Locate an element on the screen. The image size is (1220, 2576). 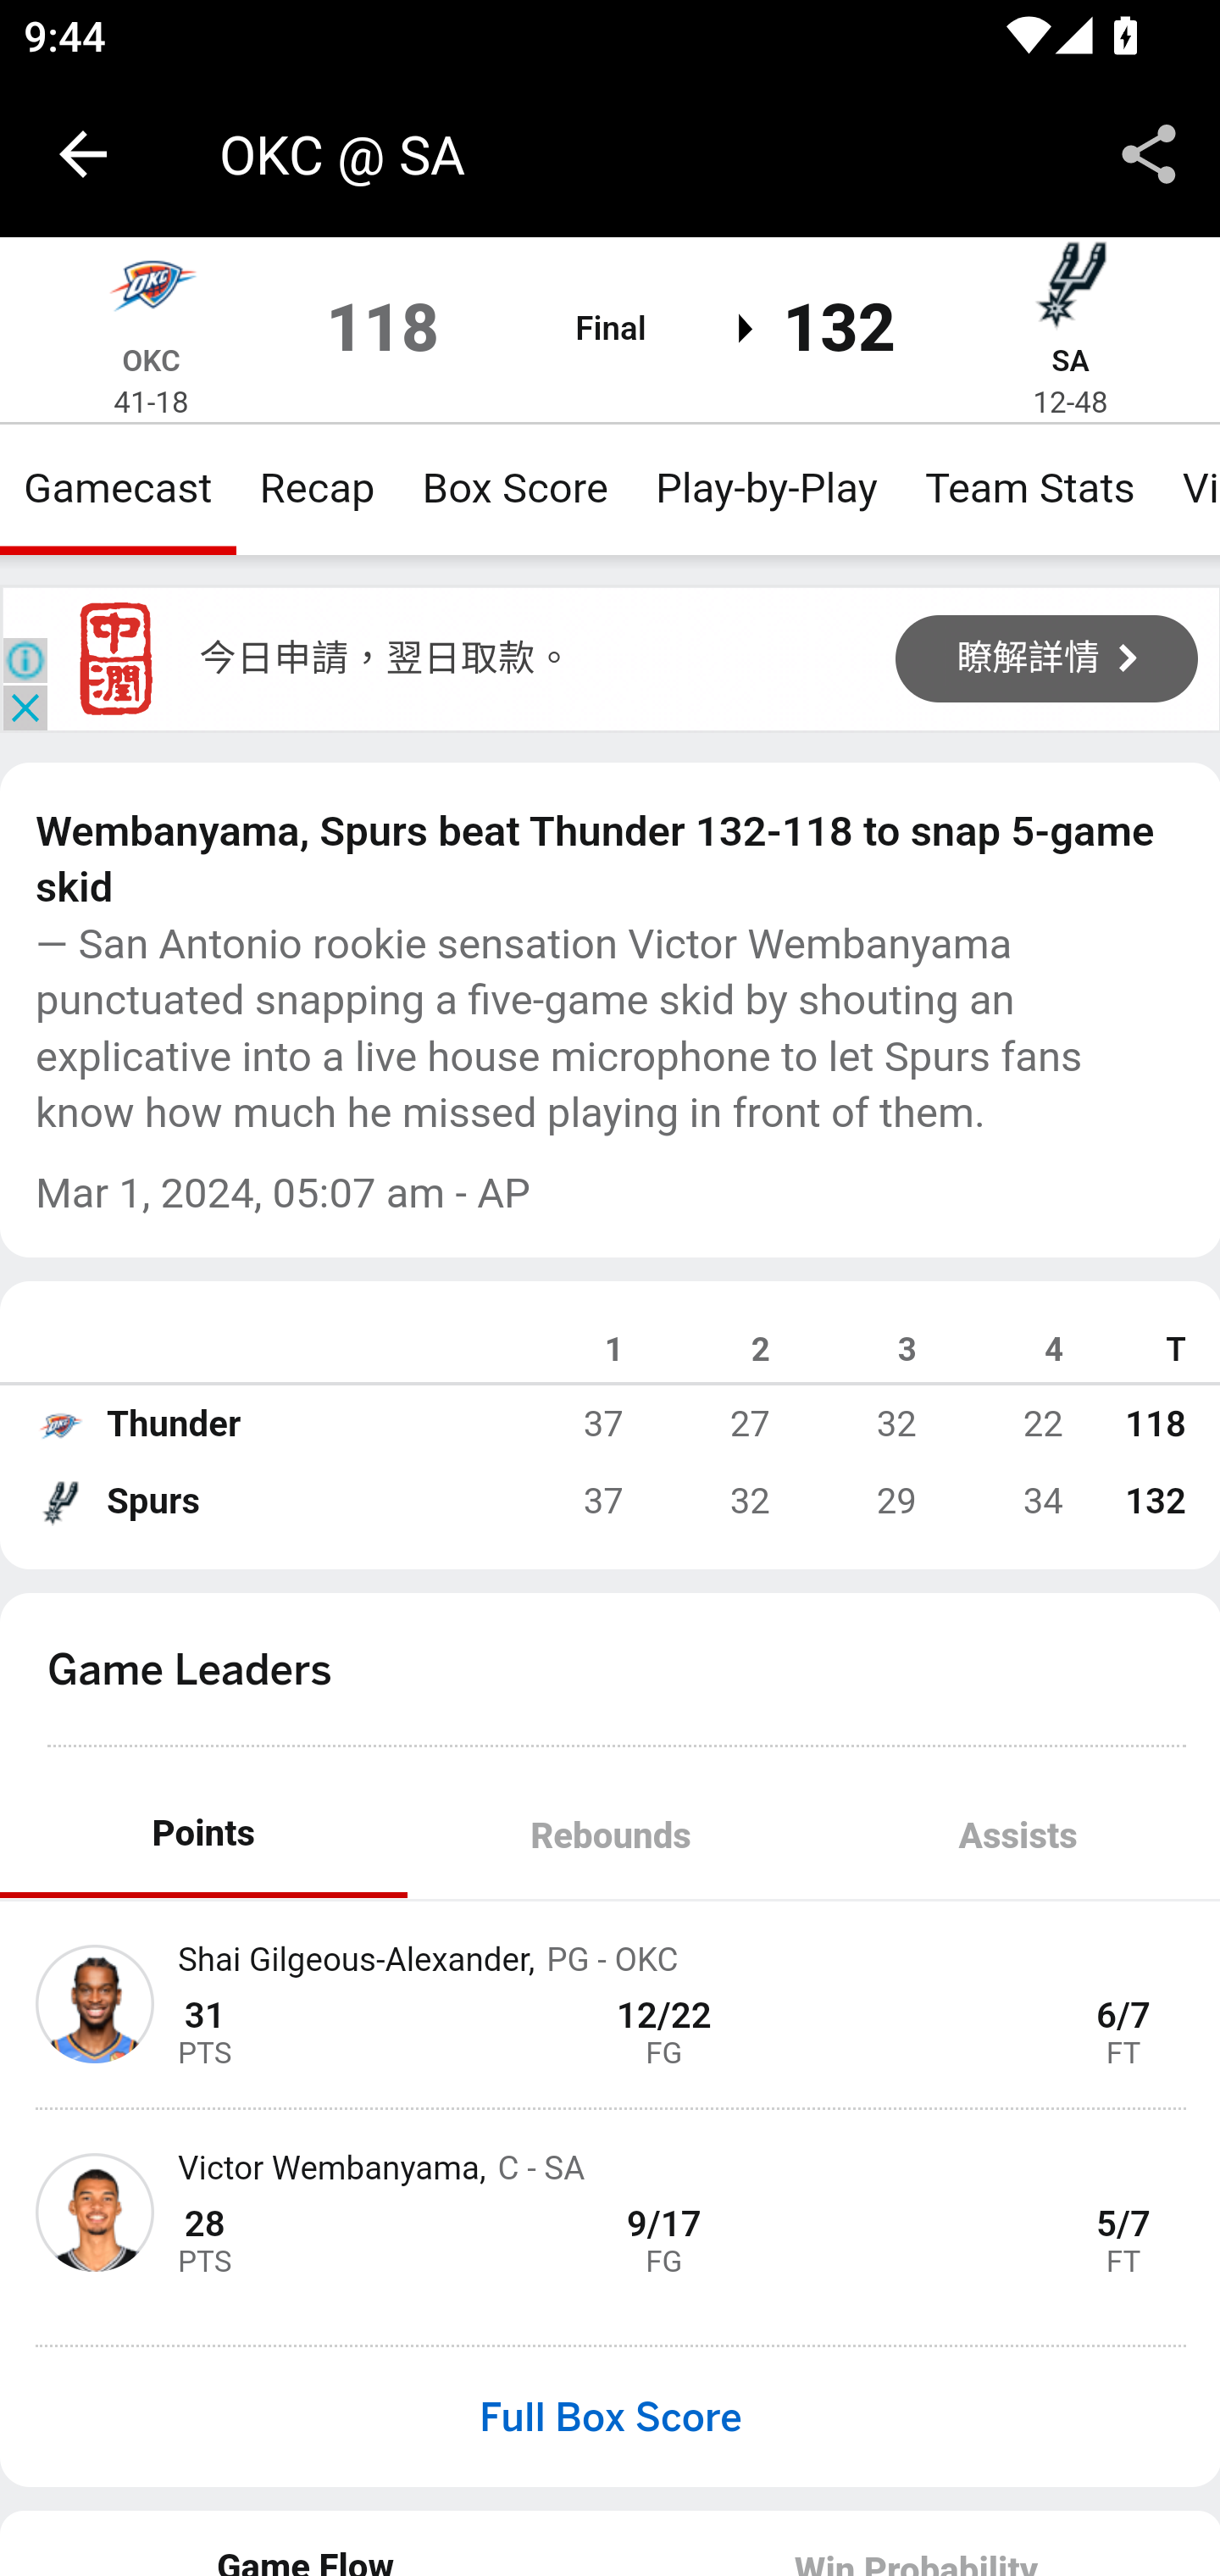
Oklahoma City Thunder is located at coordinates (59, 1424).